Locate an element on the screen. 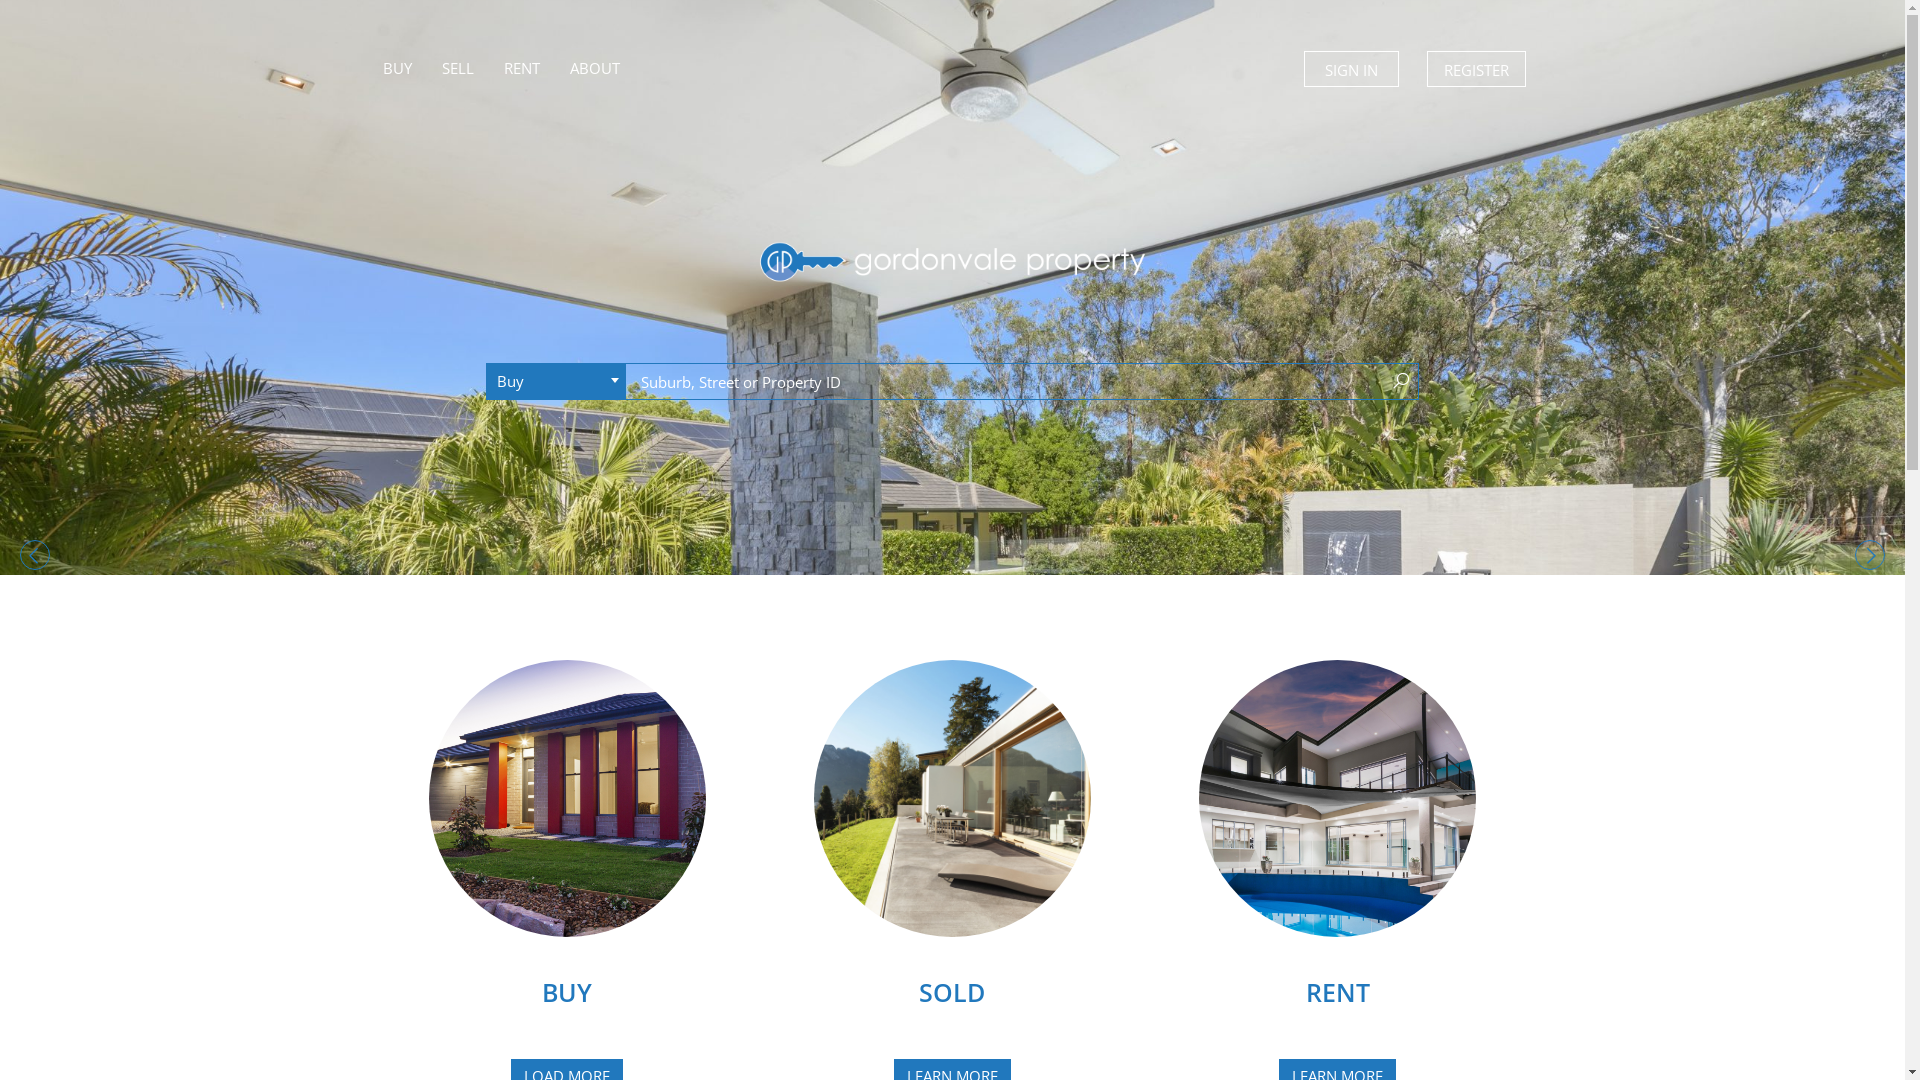 Image resolution: width=1920 pixels, height=1080 pixels. SOLD is located at coordinates (952, 798).